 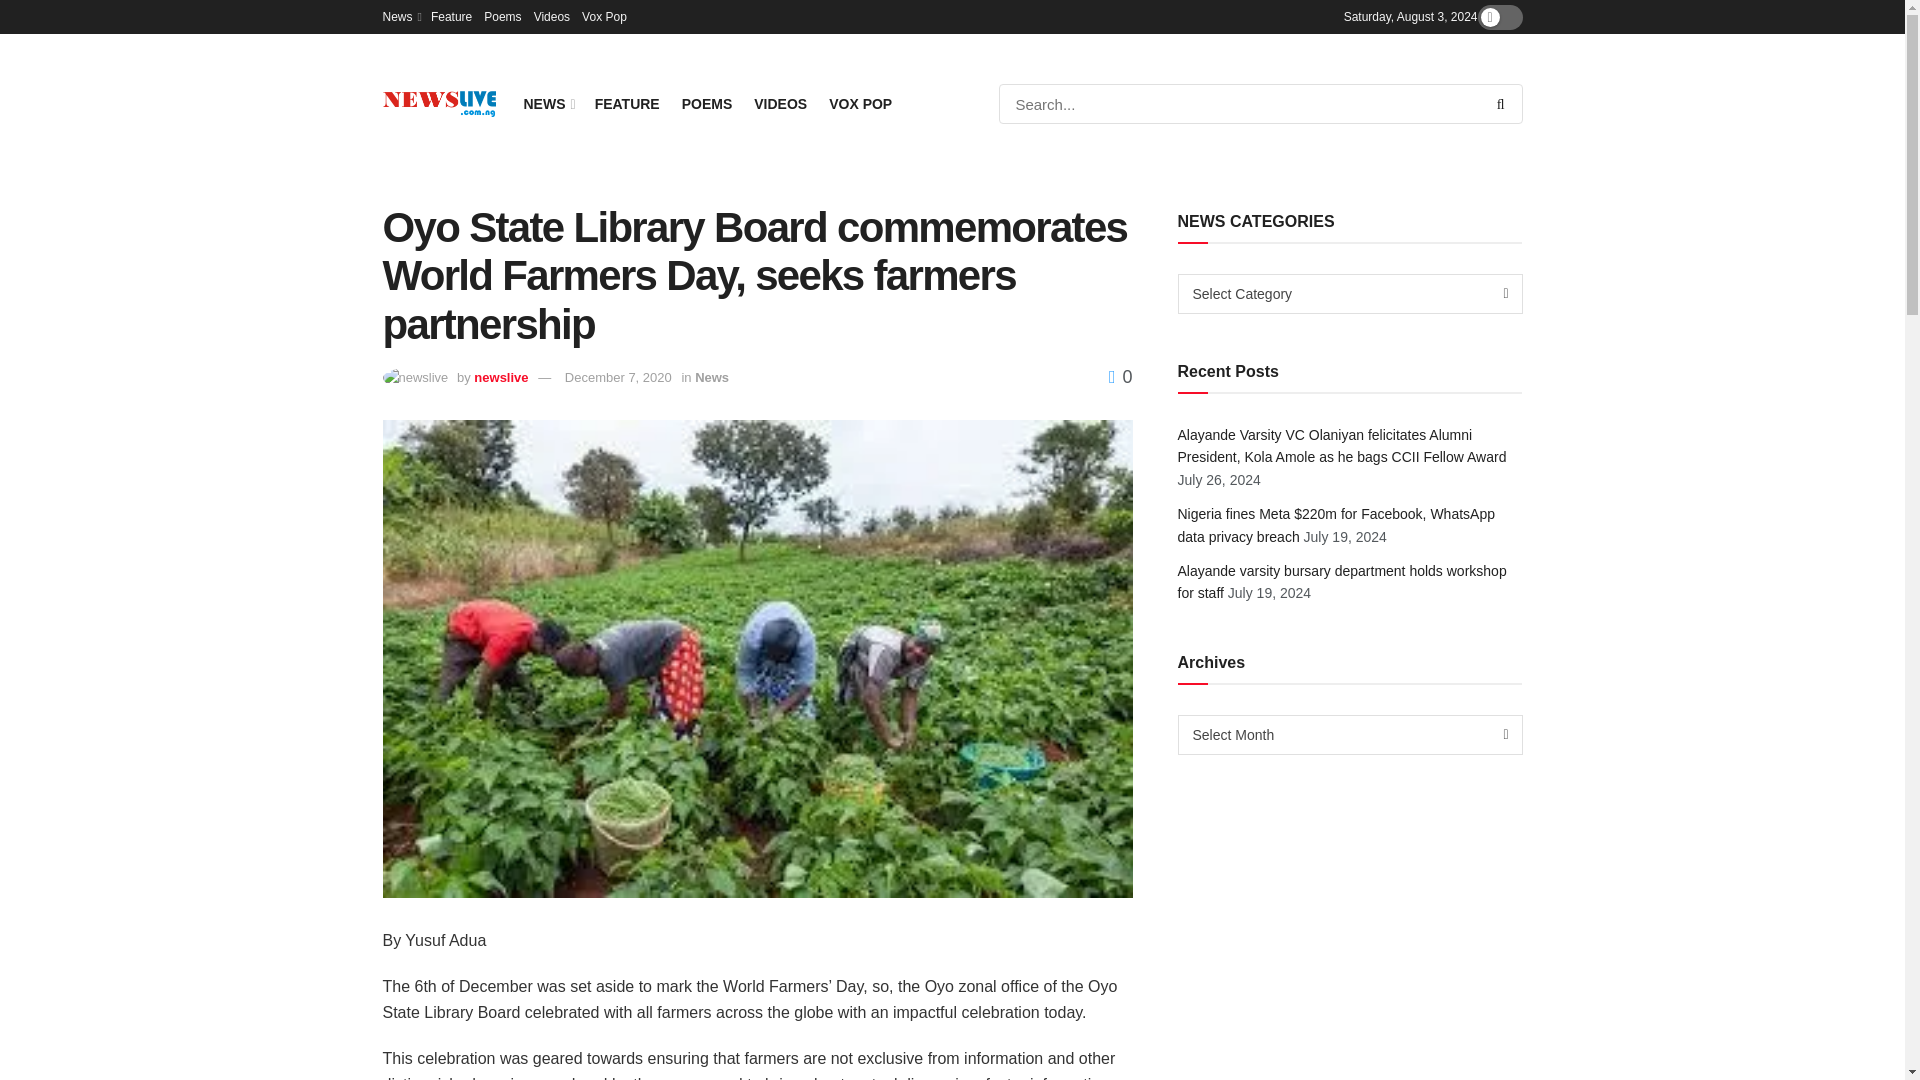 I want to click on VOX POP, so click(x=860, y=103).